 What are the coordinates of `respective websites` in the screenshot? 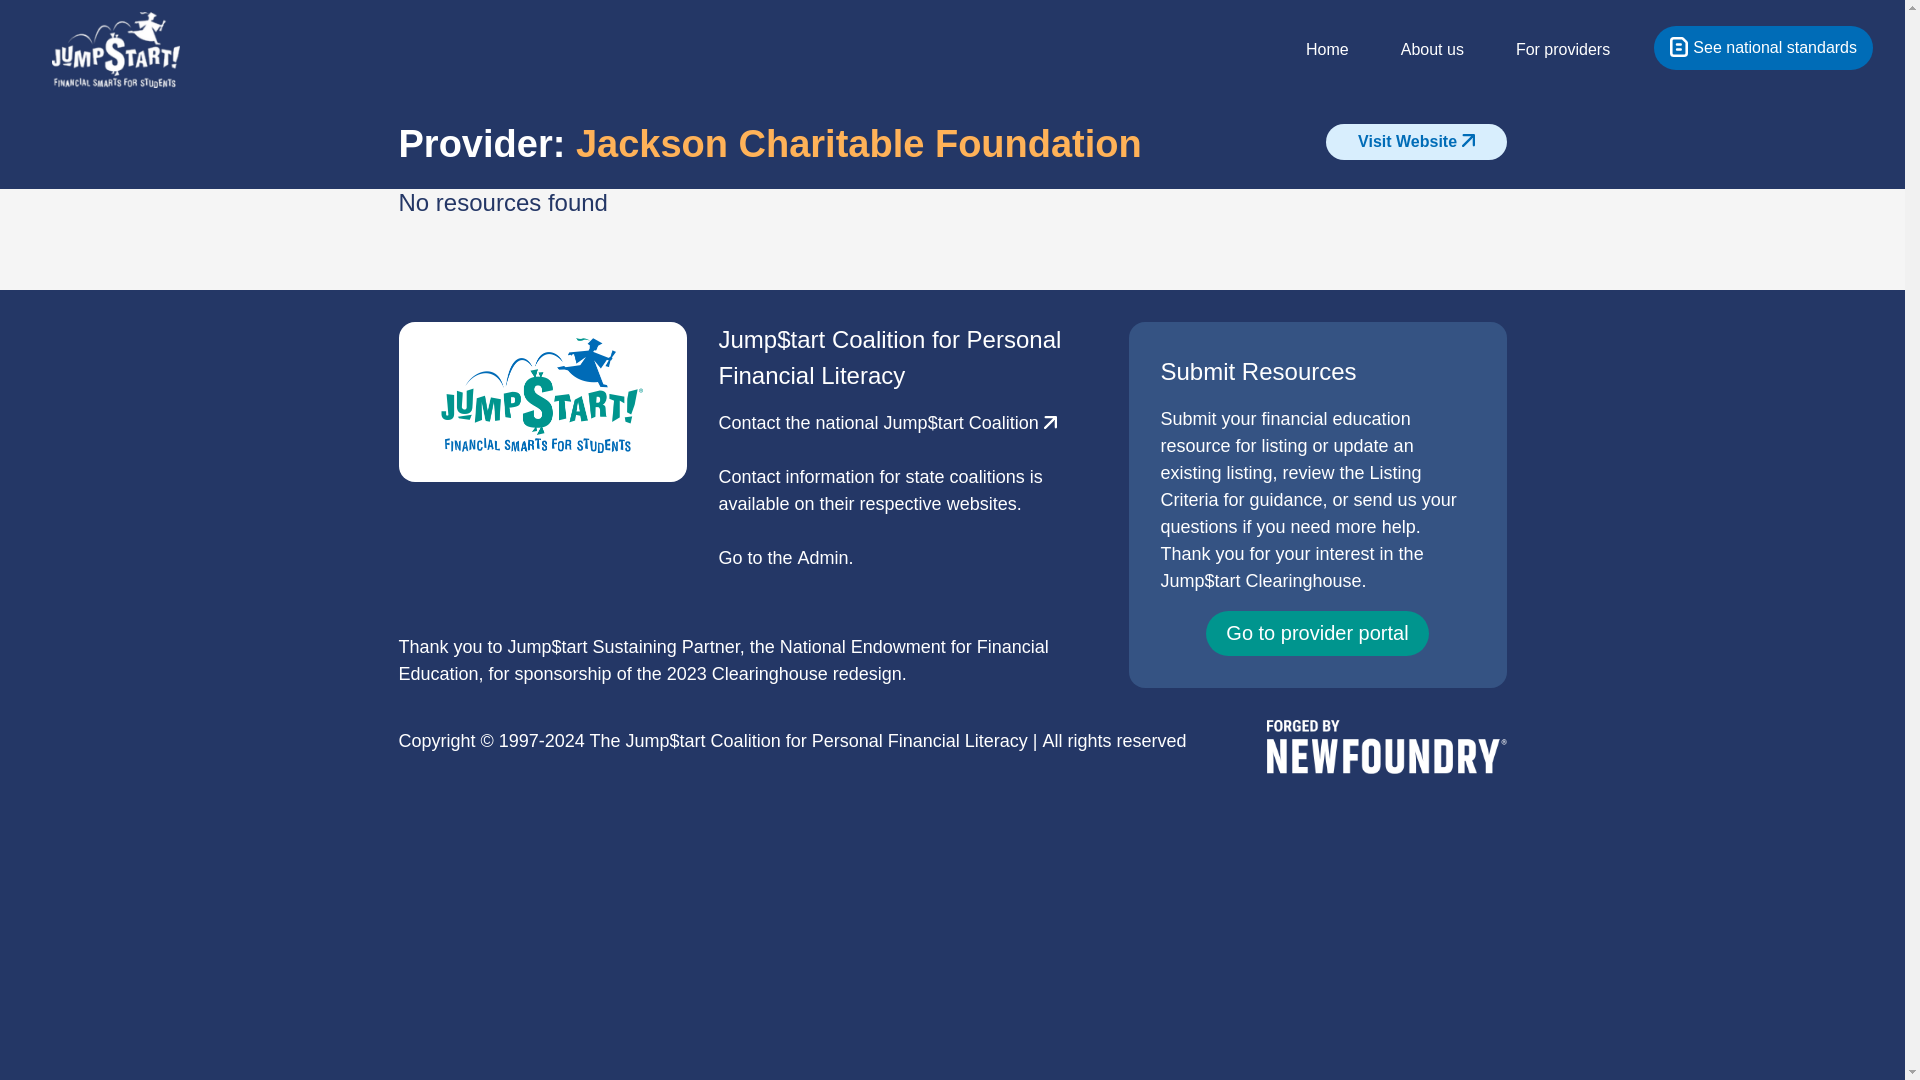 It's located at (938, 504).